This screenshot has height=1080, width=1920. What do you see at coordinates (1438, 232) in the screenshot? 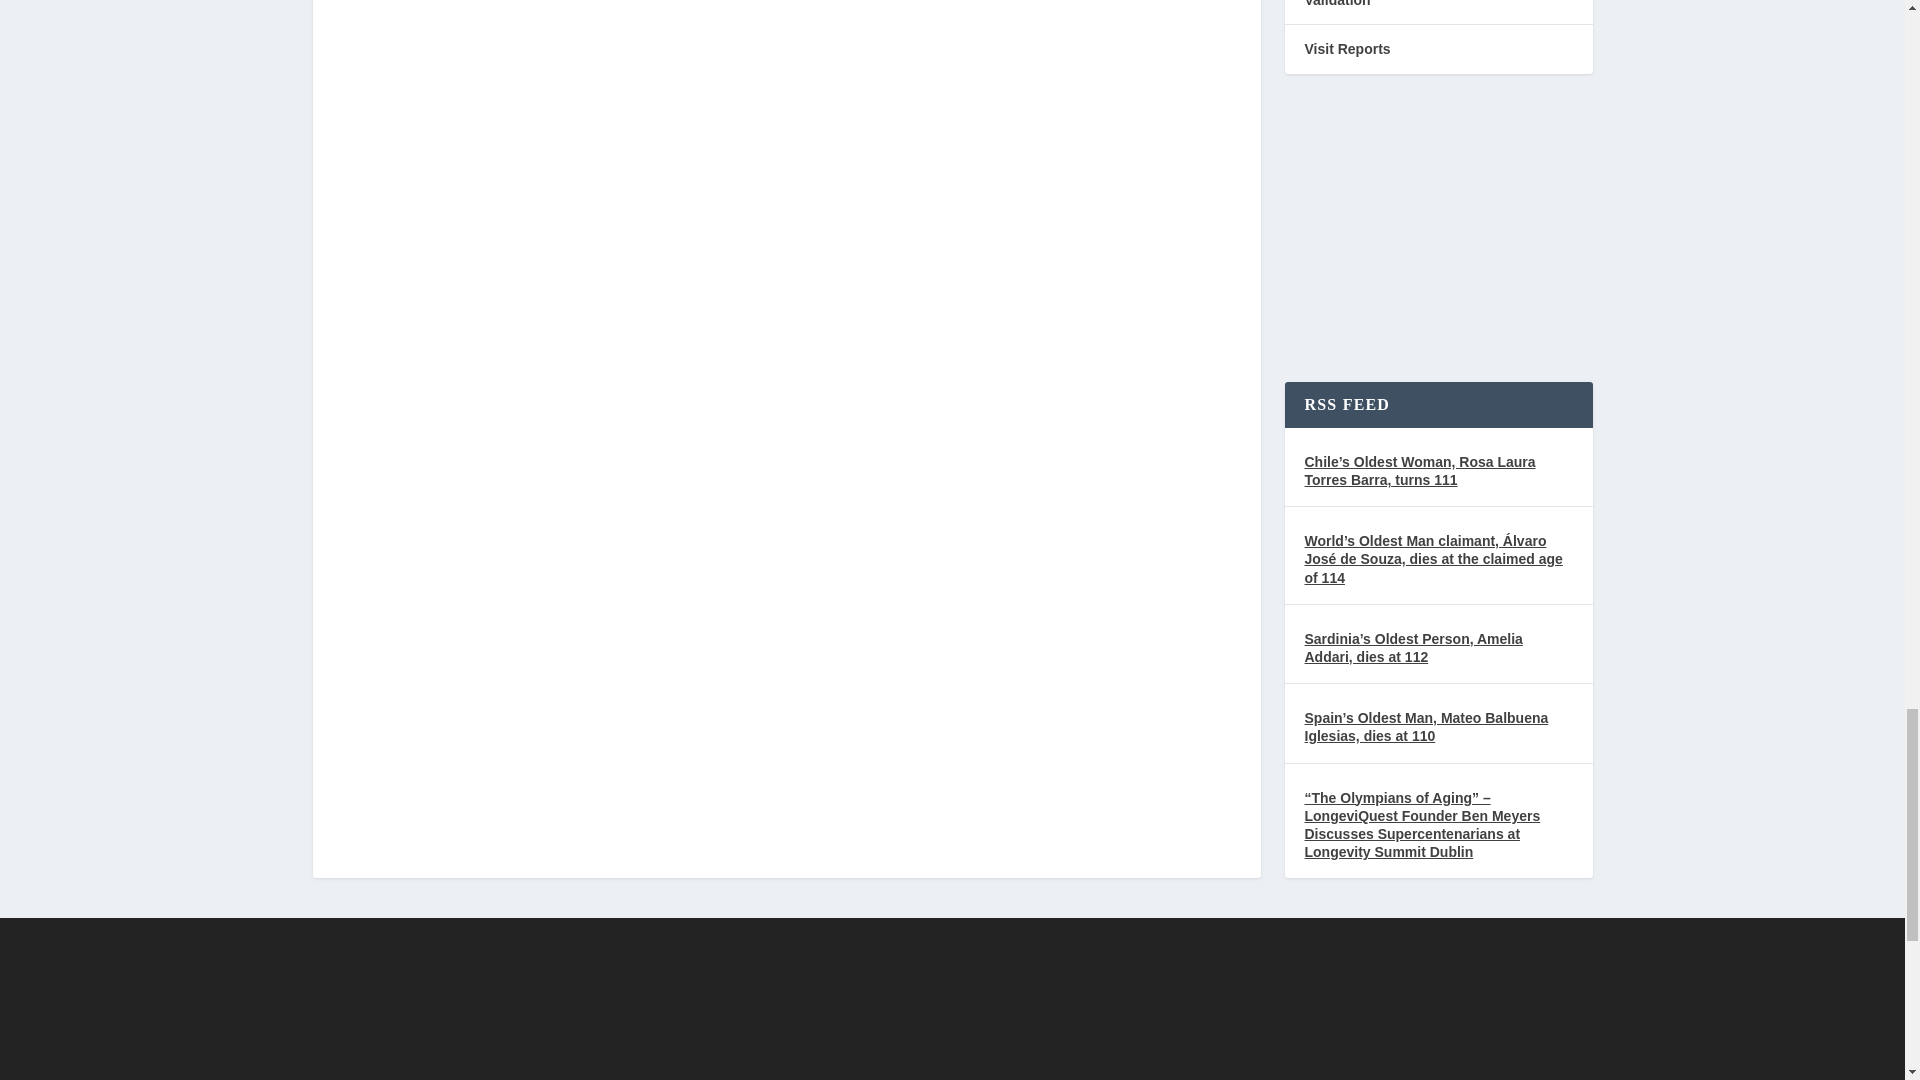
I see `Advertisement` at bounding box center [1438, 232].